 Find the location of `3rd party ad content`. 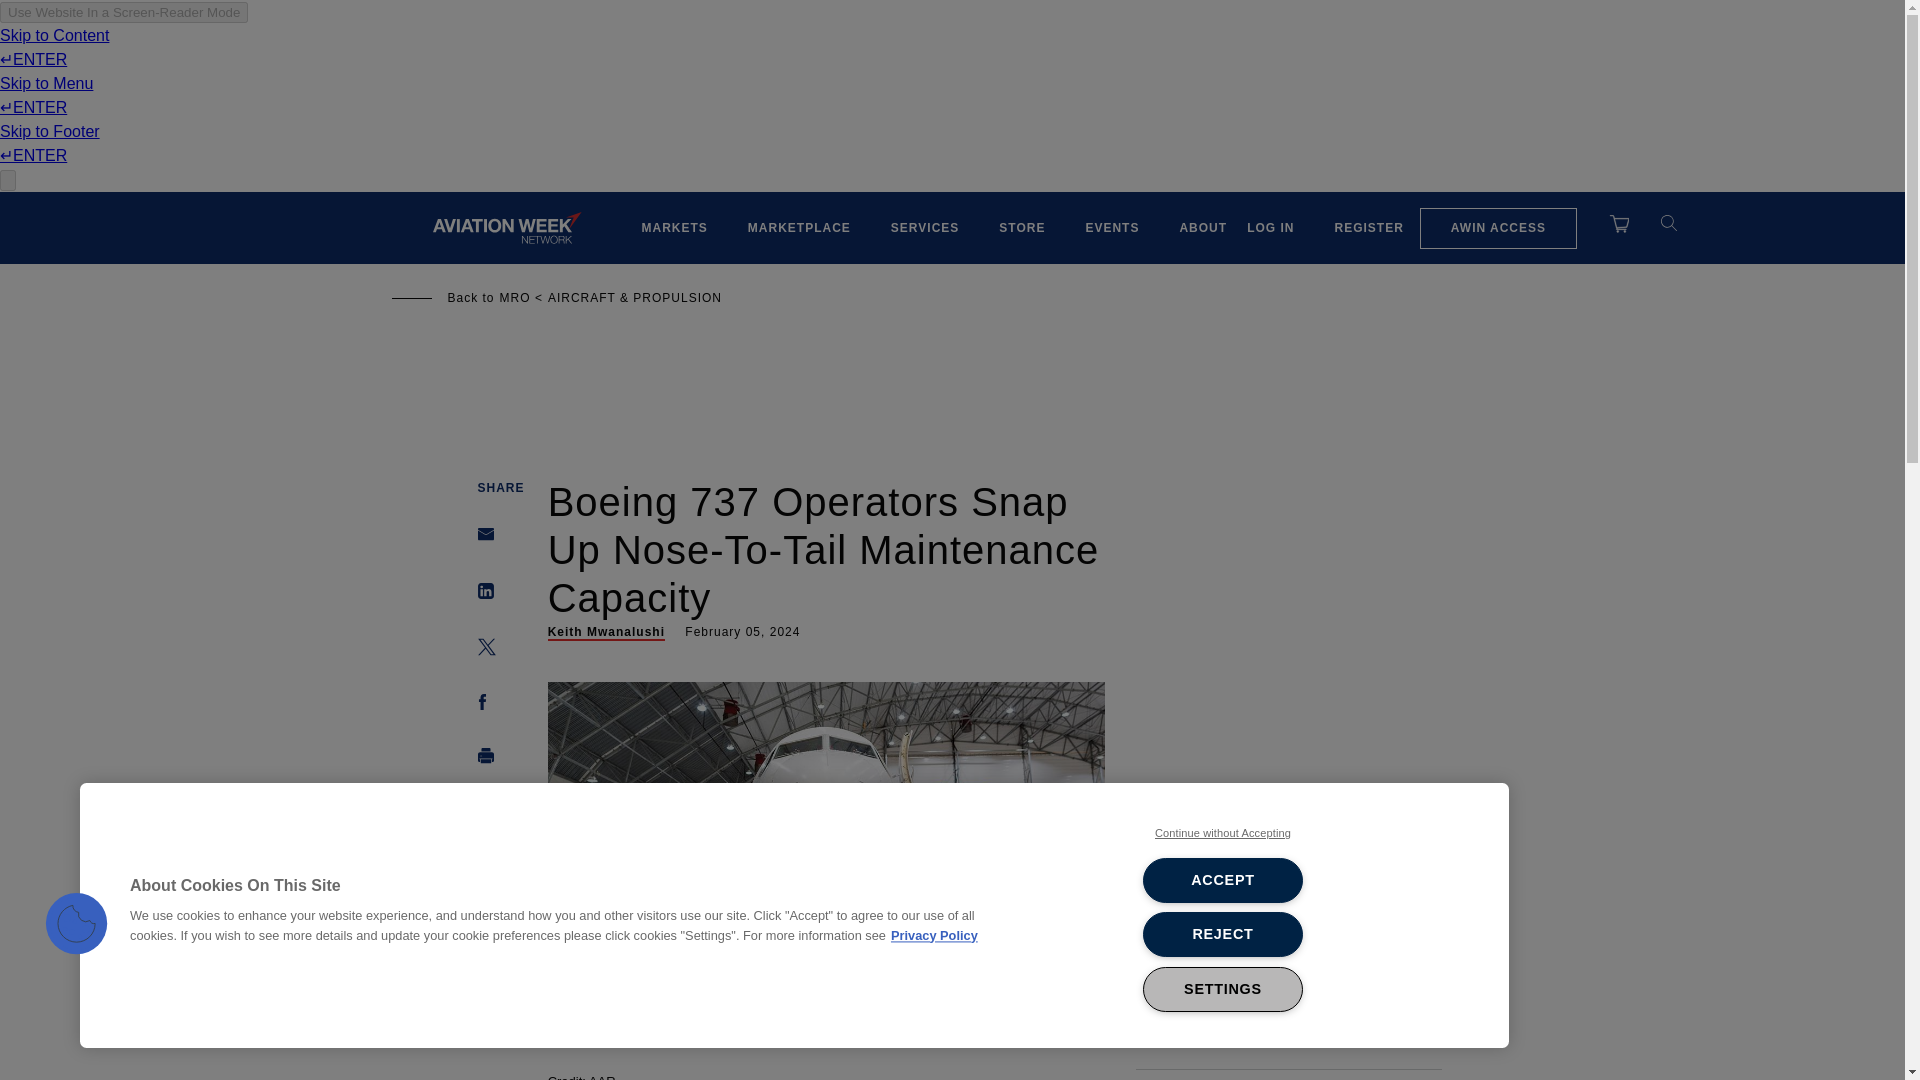

3rd party ad content is located at coordinates (1288, 634).